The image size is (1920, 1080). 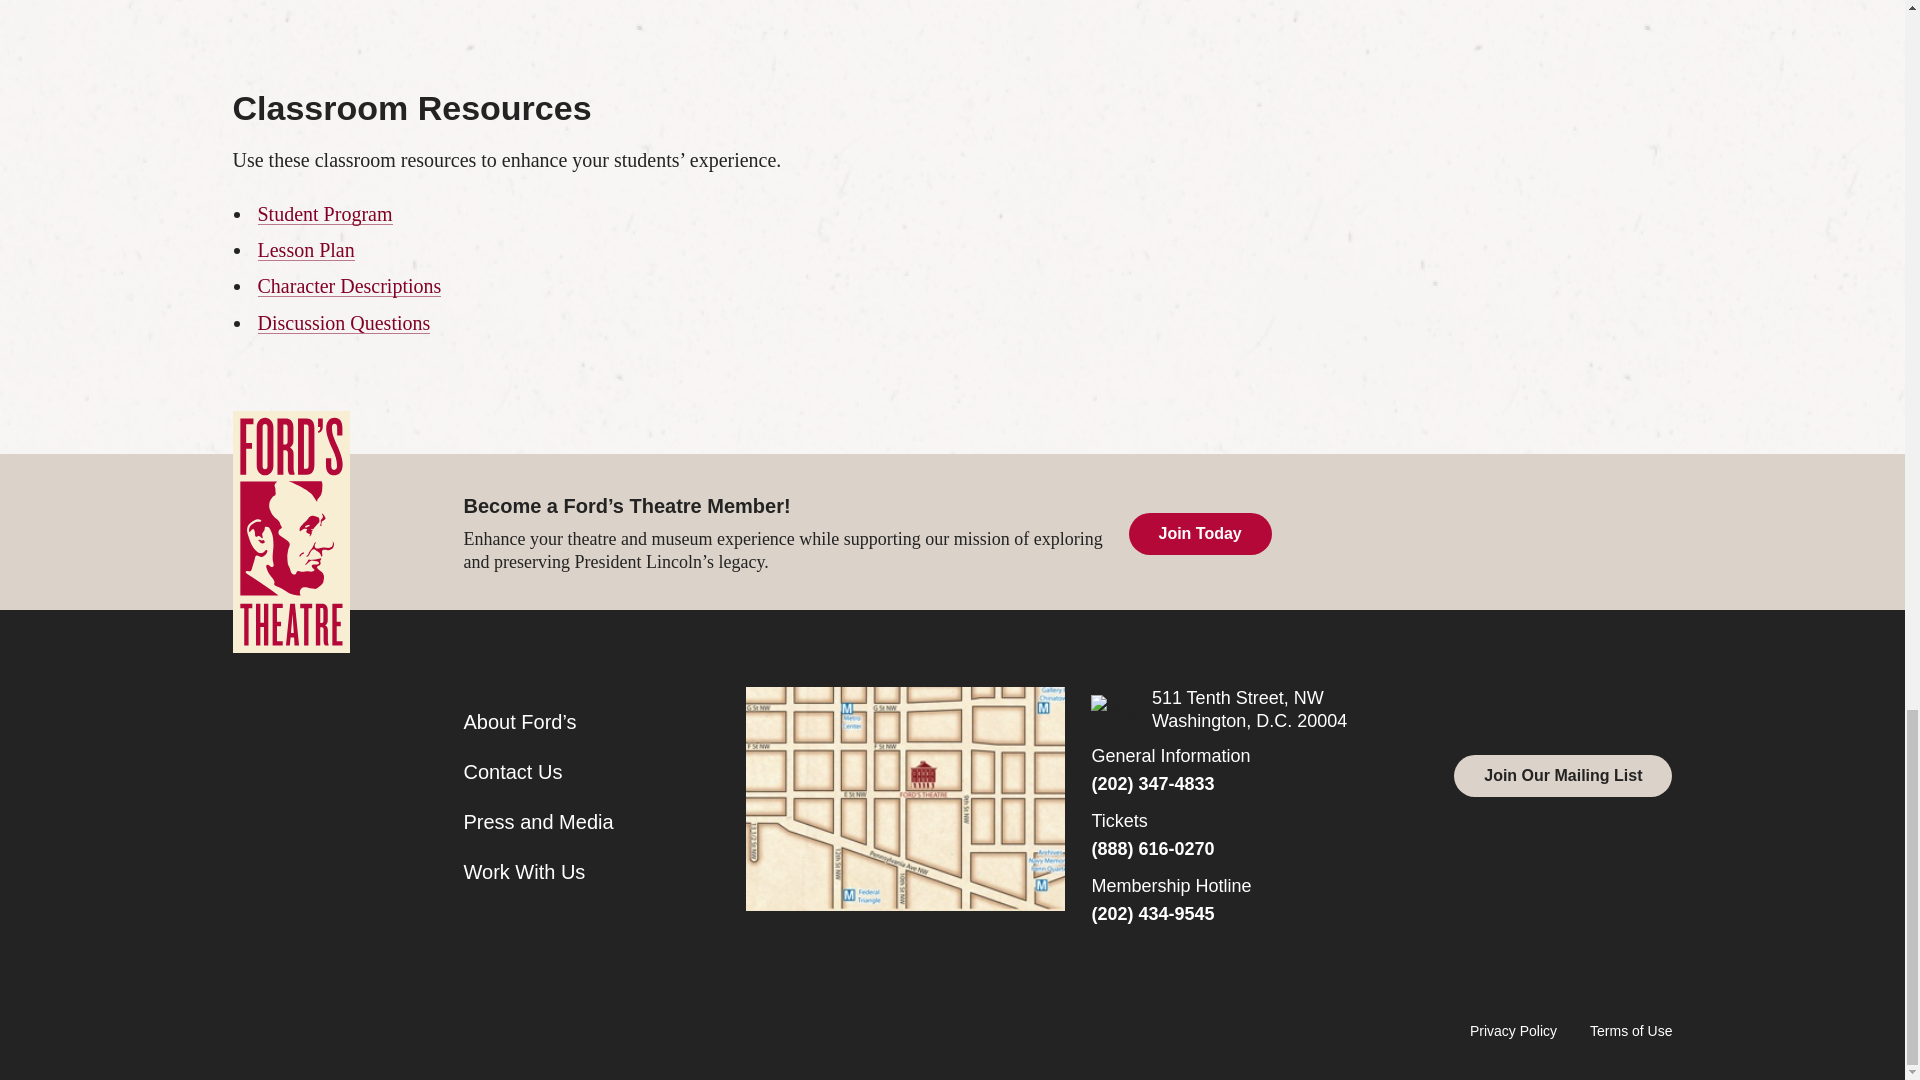 I want to click on Lesson Plan, so click(x=306, y=250).